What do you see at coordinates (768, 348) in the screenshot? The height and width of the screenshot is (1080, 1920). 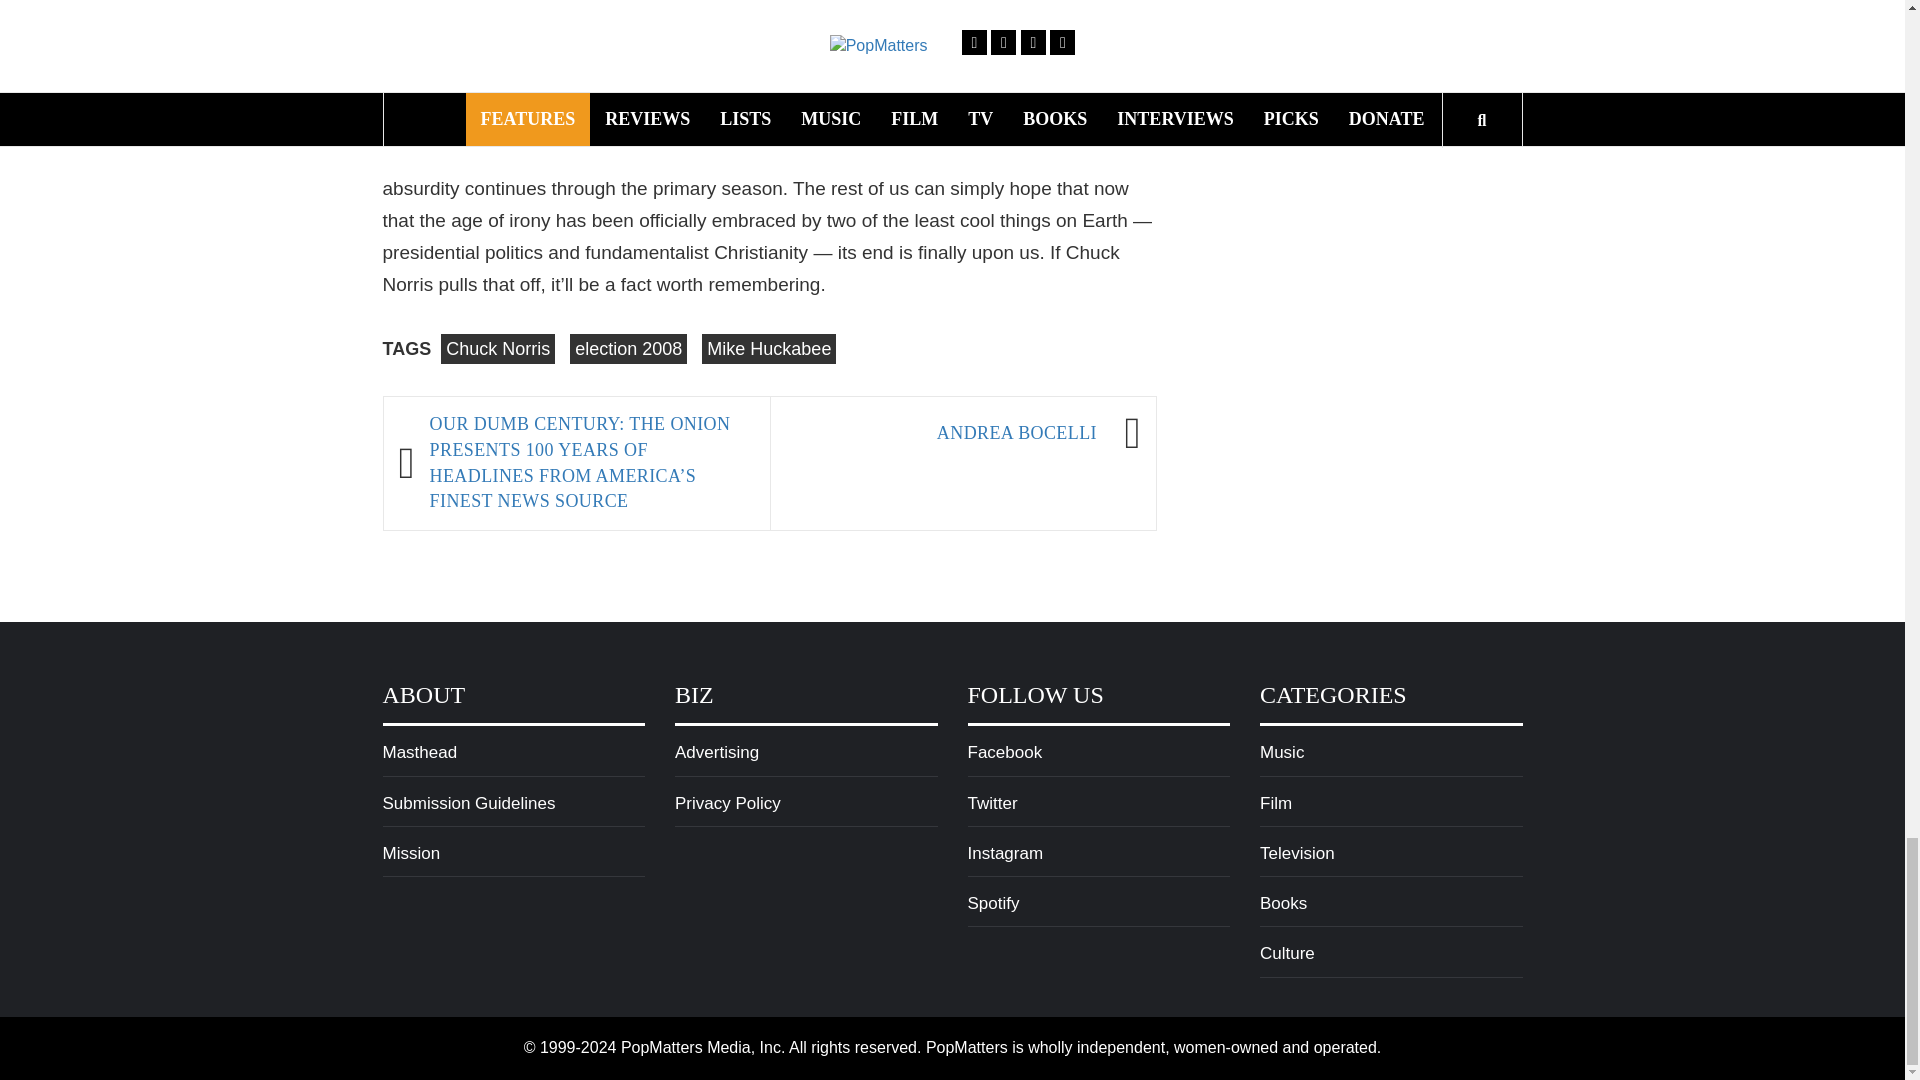 I see `Mike Huckabee` at bounding box center [768, 348].